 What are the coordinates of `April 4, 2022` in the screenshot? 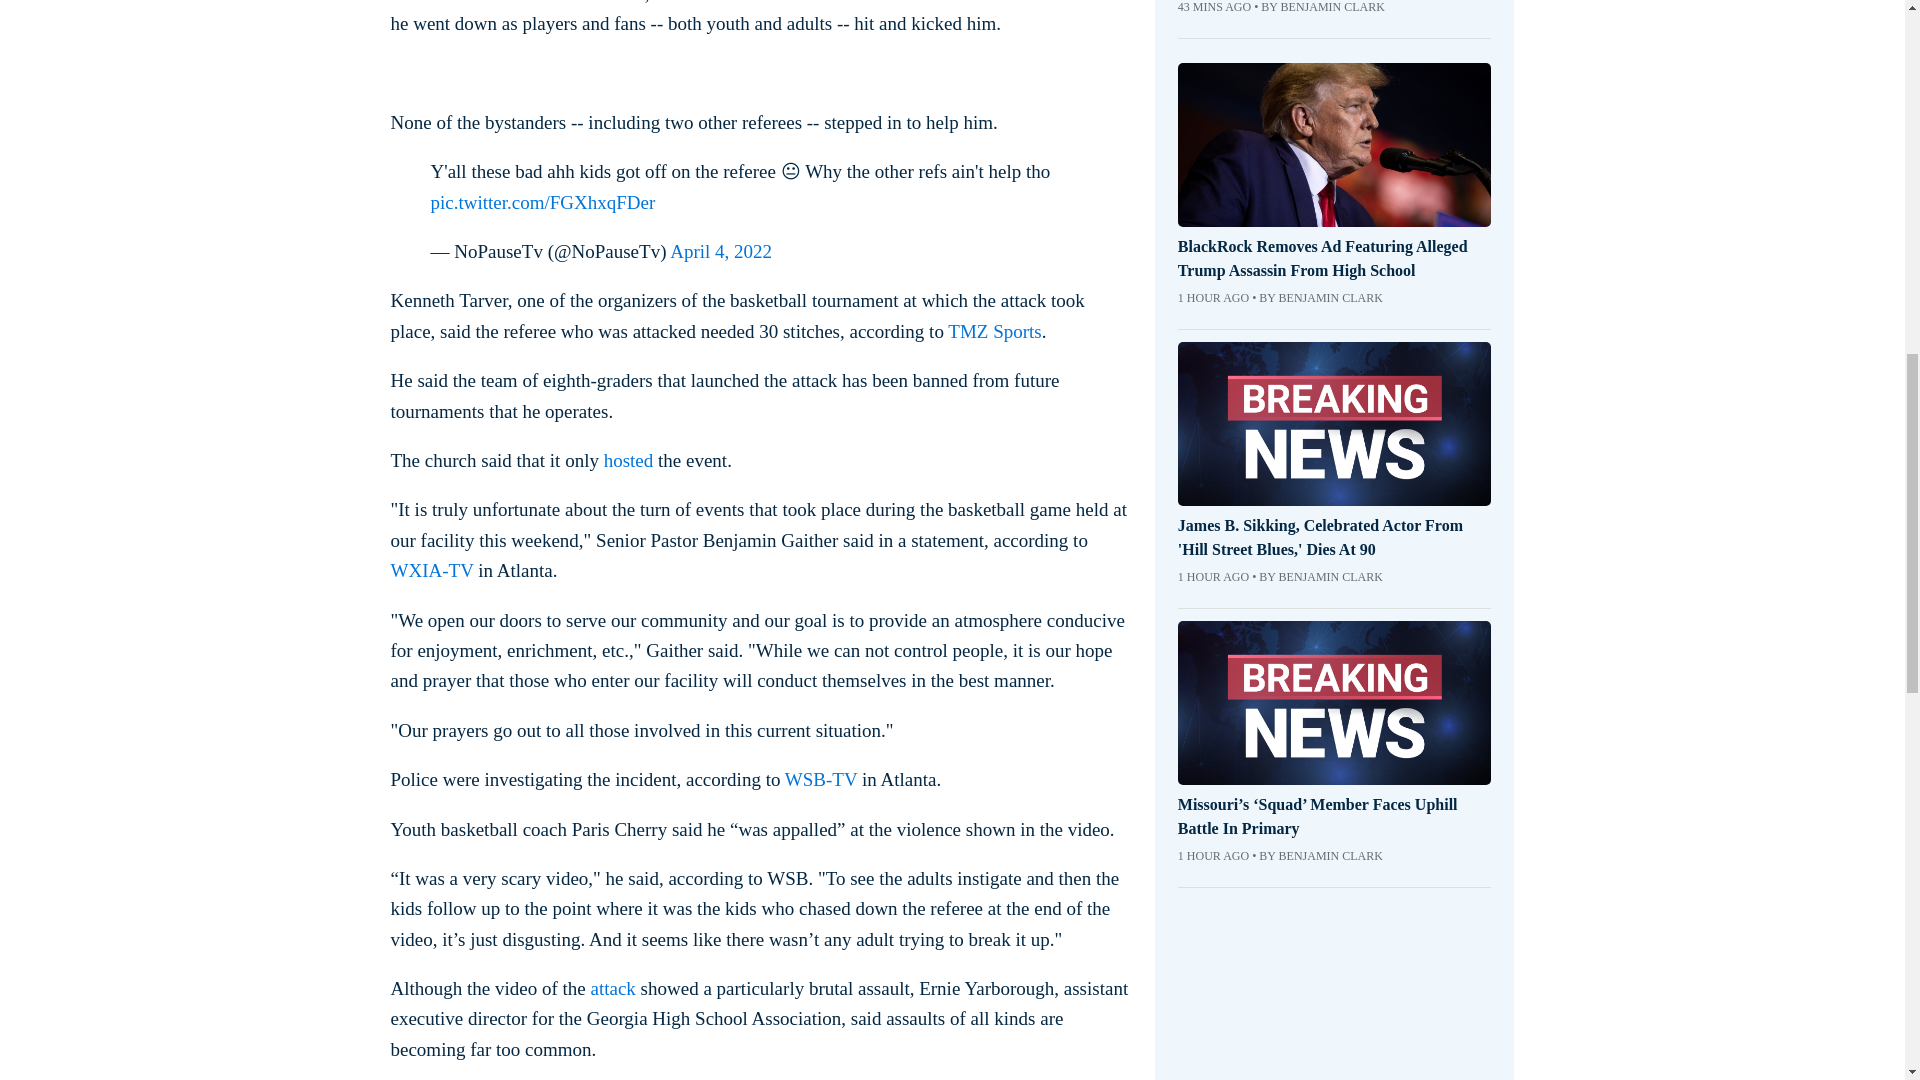 It's located at (720, 251).